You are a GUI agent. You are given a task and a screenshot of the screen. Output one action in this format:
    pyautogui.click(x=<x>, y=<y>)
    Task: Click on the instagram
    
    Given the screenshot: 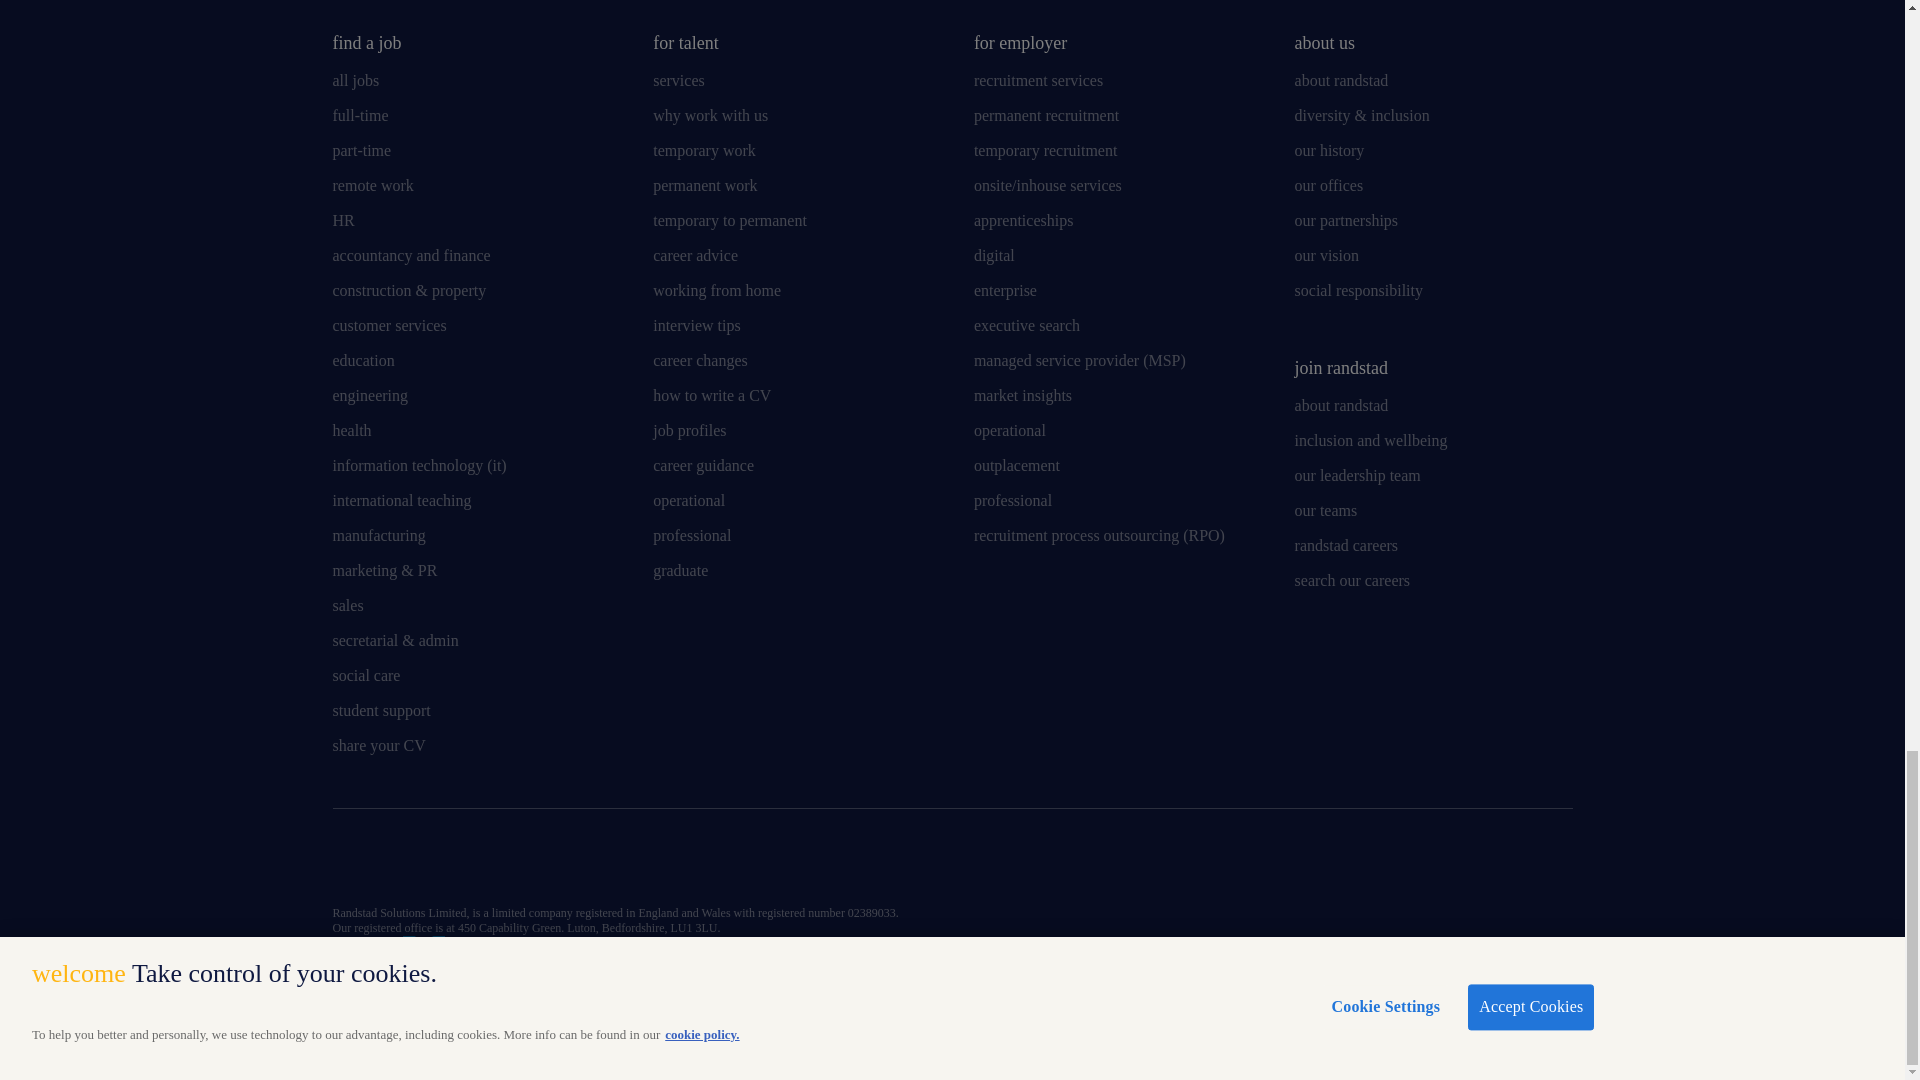 What is the action you would take?
    pyautogui.click(x=546, y=863)
    